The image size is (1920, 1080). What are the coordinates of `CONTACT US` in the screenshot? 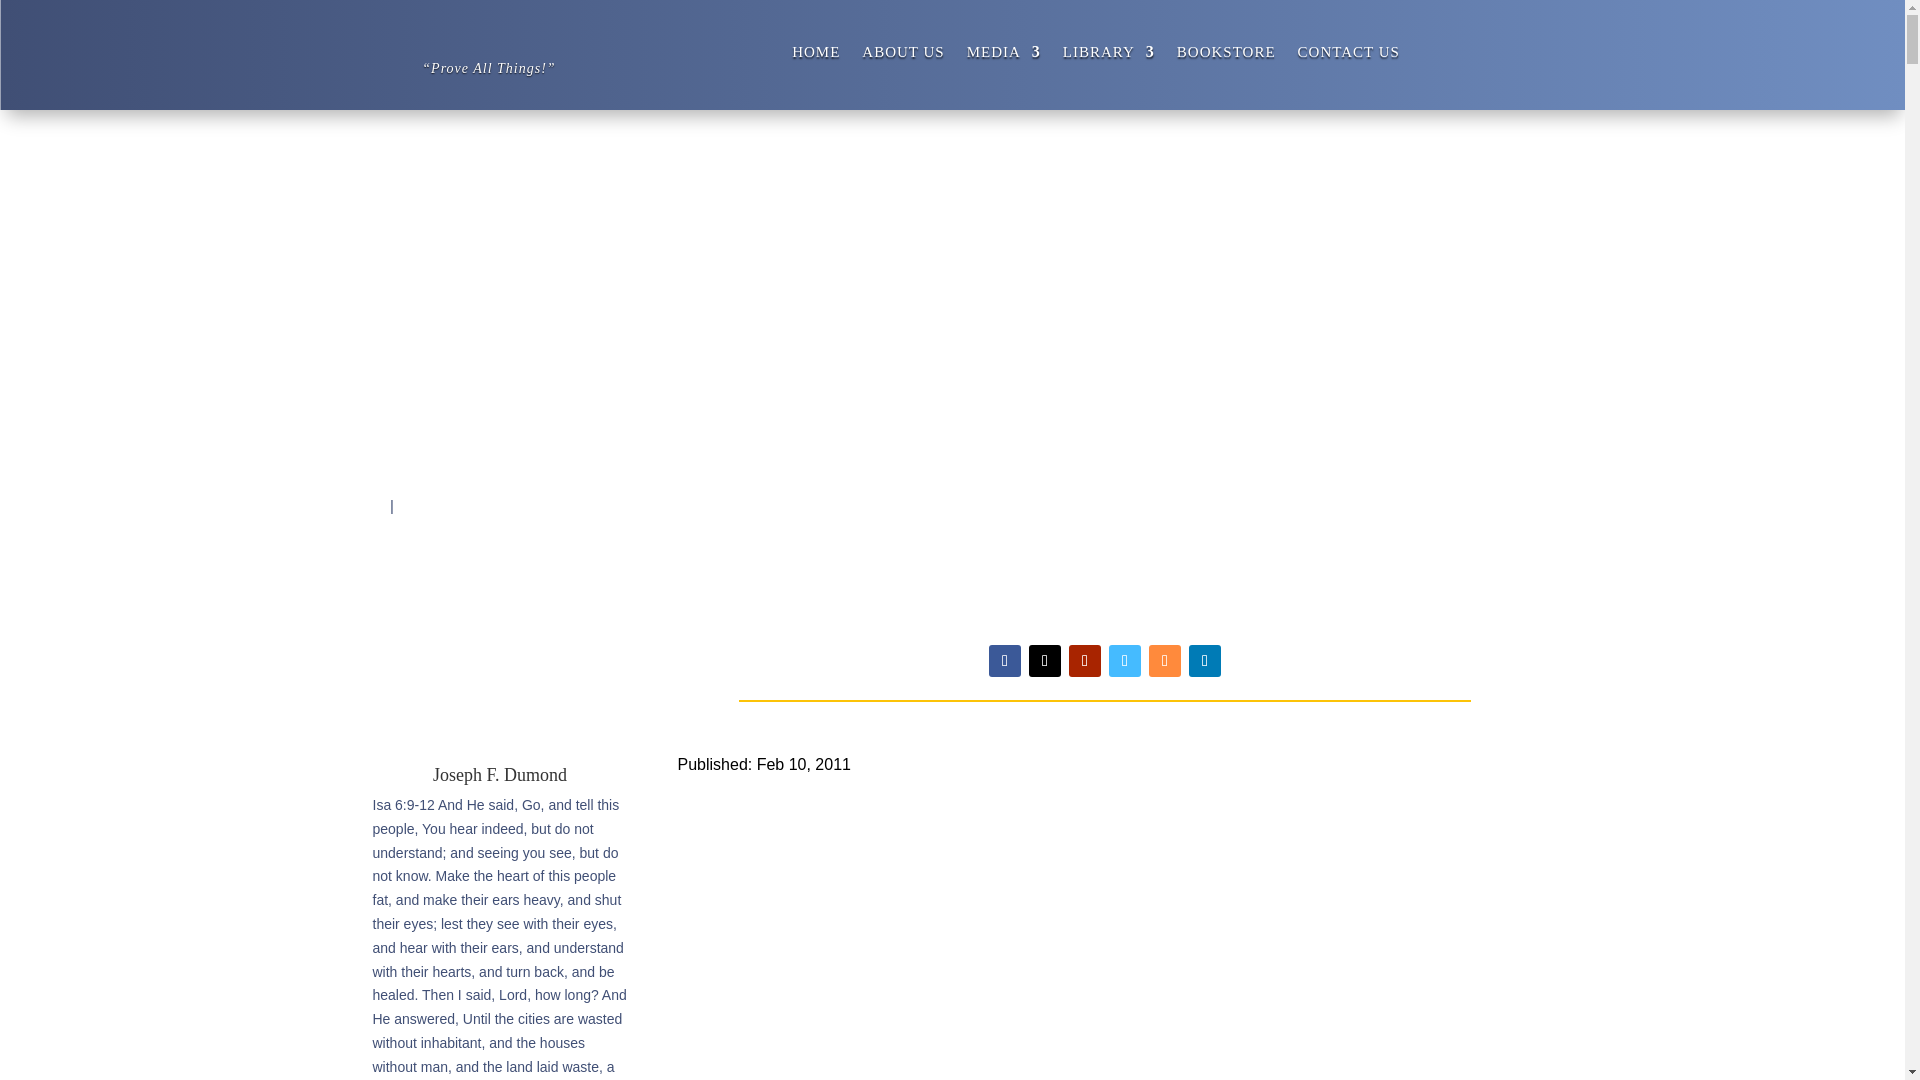 It's located at (1348, 56).